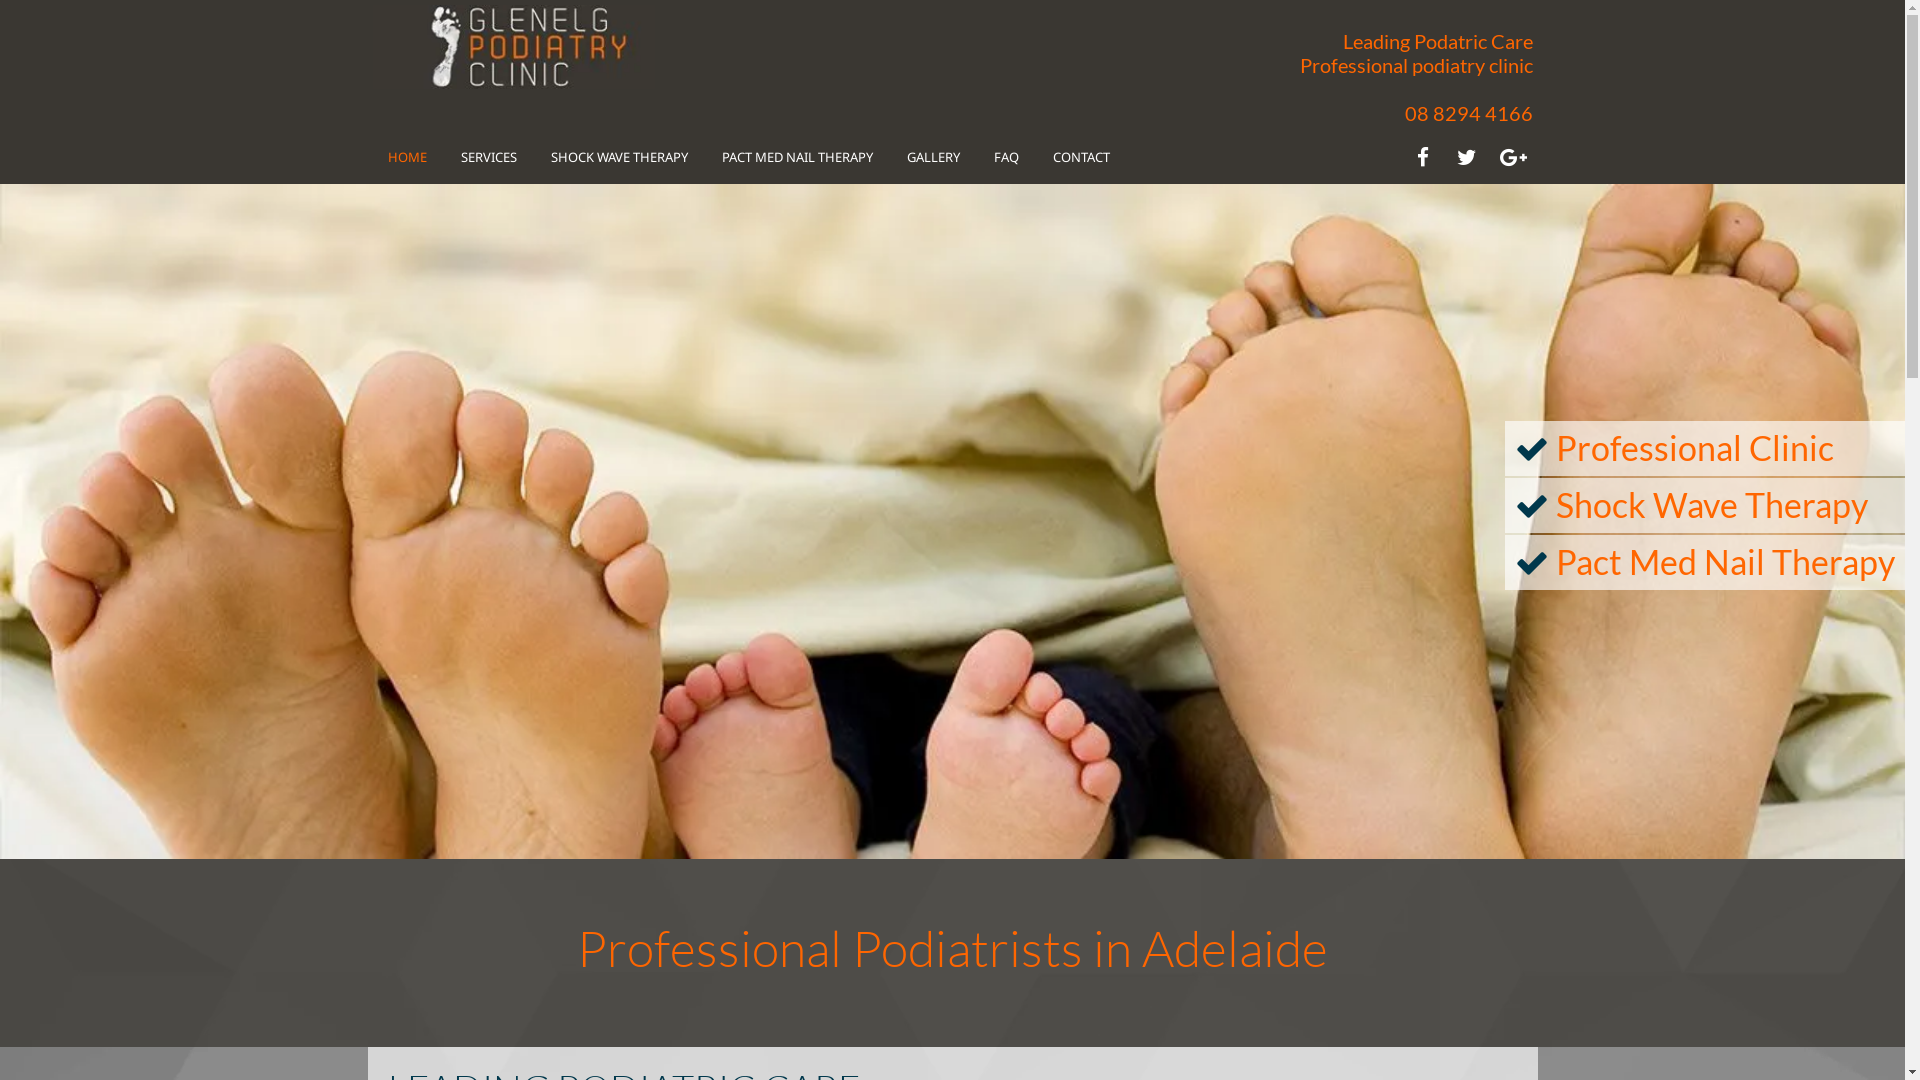 This screenshot has height=1080, width=1920. I want to click on SHOCK WAVE THERAPY, so click(618, 156).